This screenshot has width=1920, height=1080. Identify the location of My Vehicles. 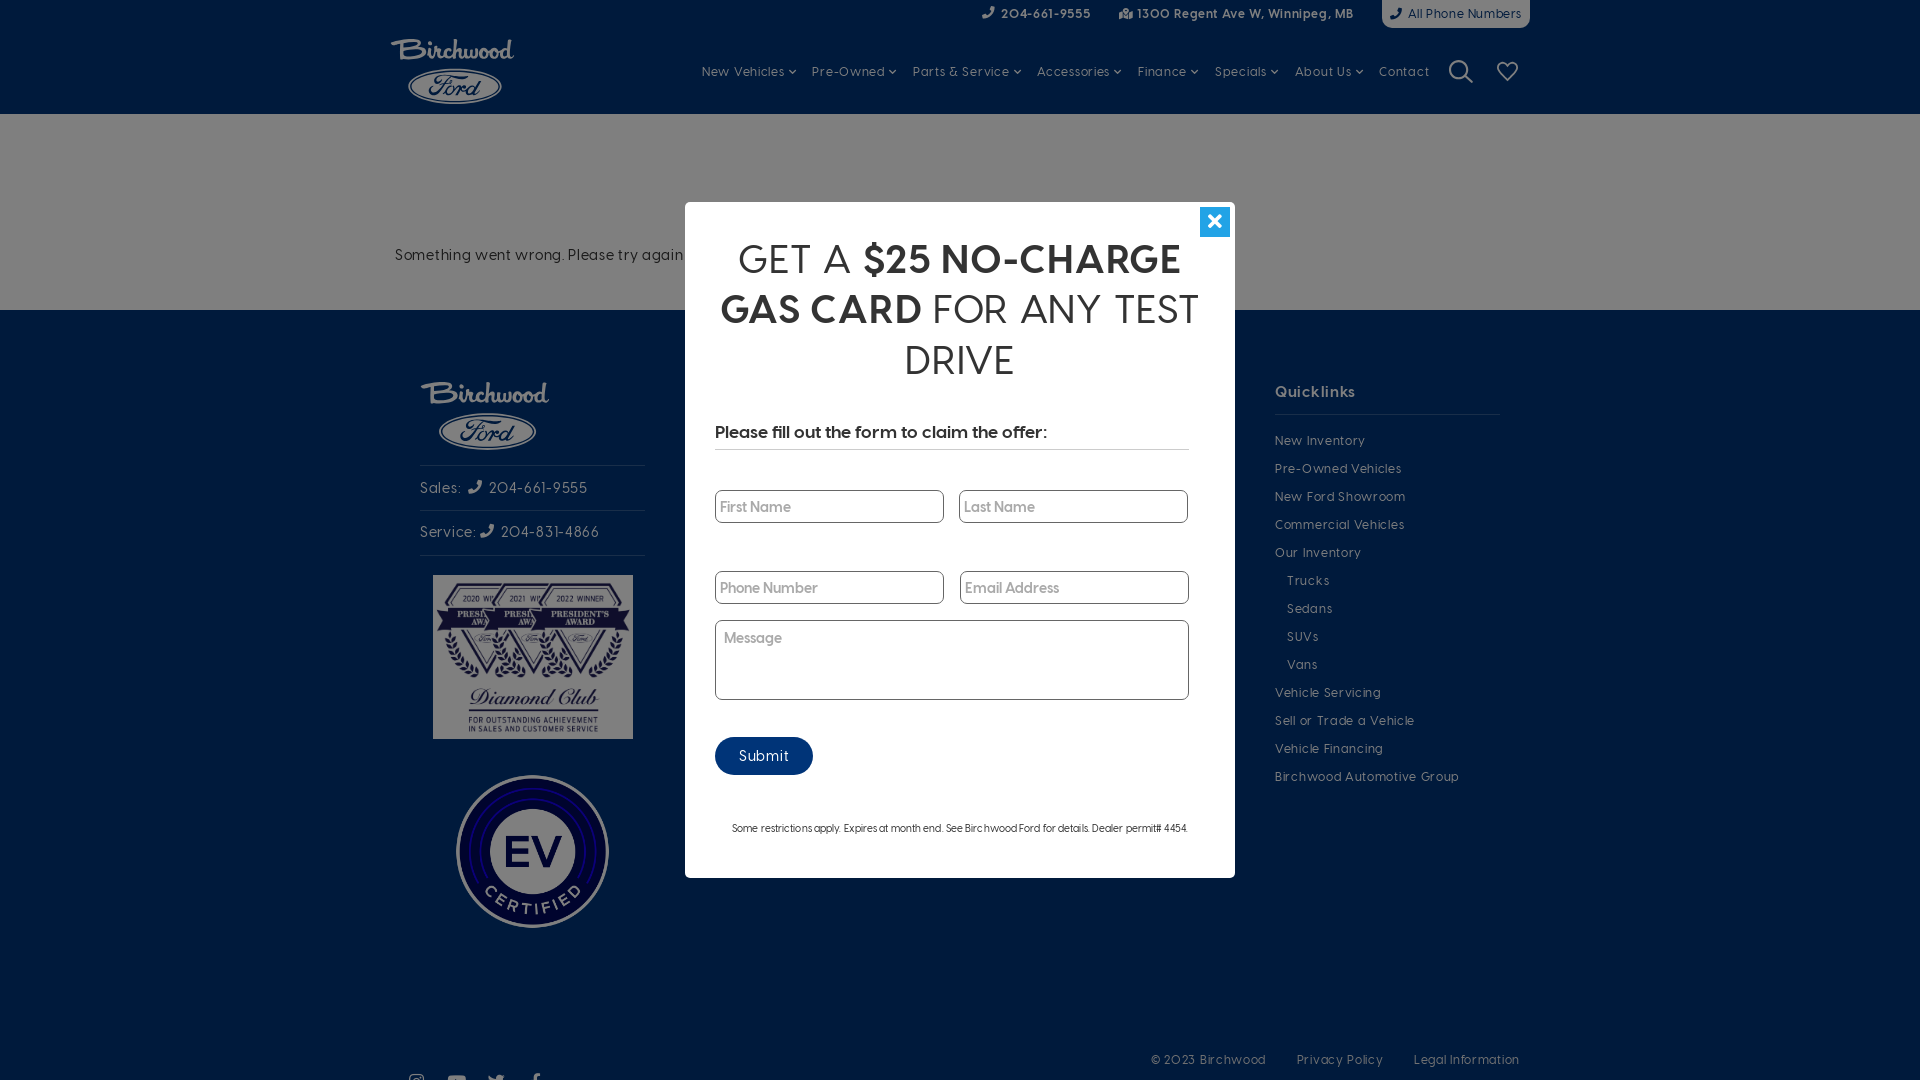
(1507, 71).